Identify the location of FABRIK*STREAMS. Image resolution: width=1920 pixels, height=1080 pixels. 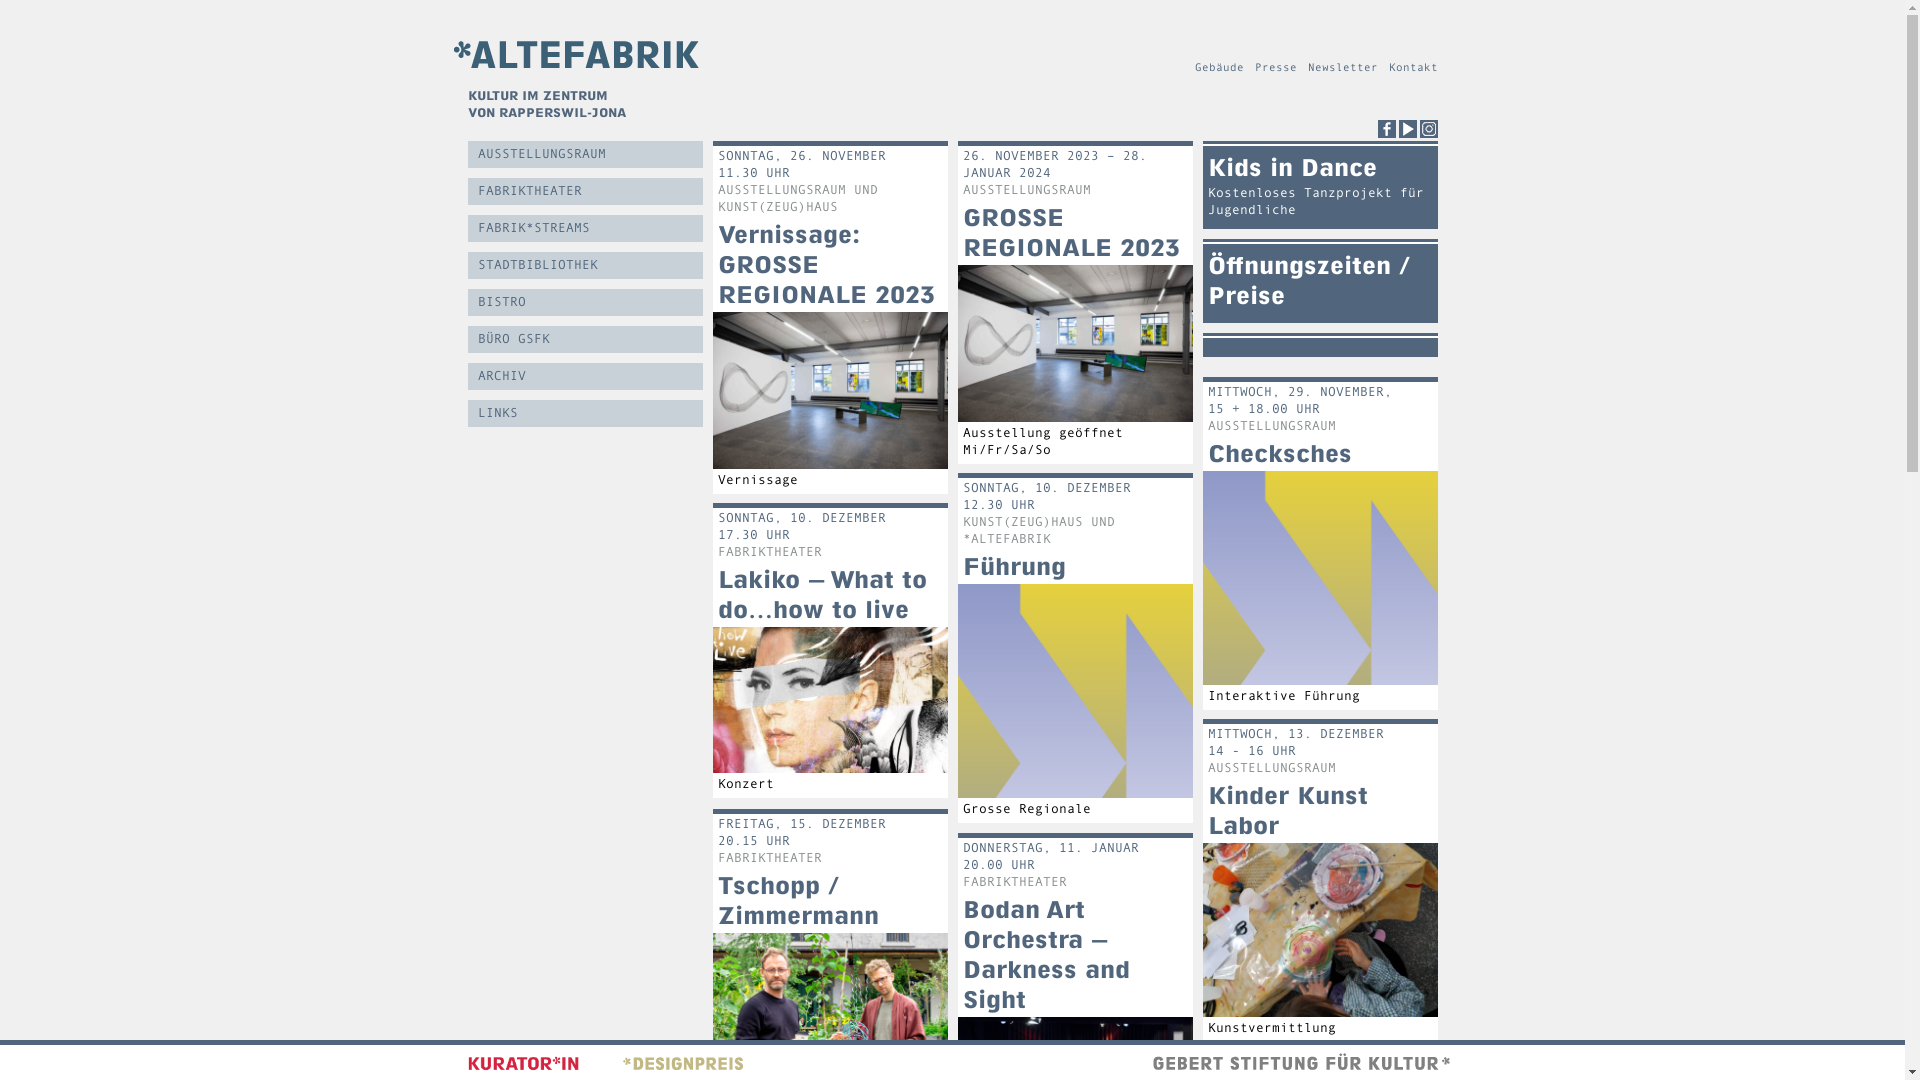
(586, 228).